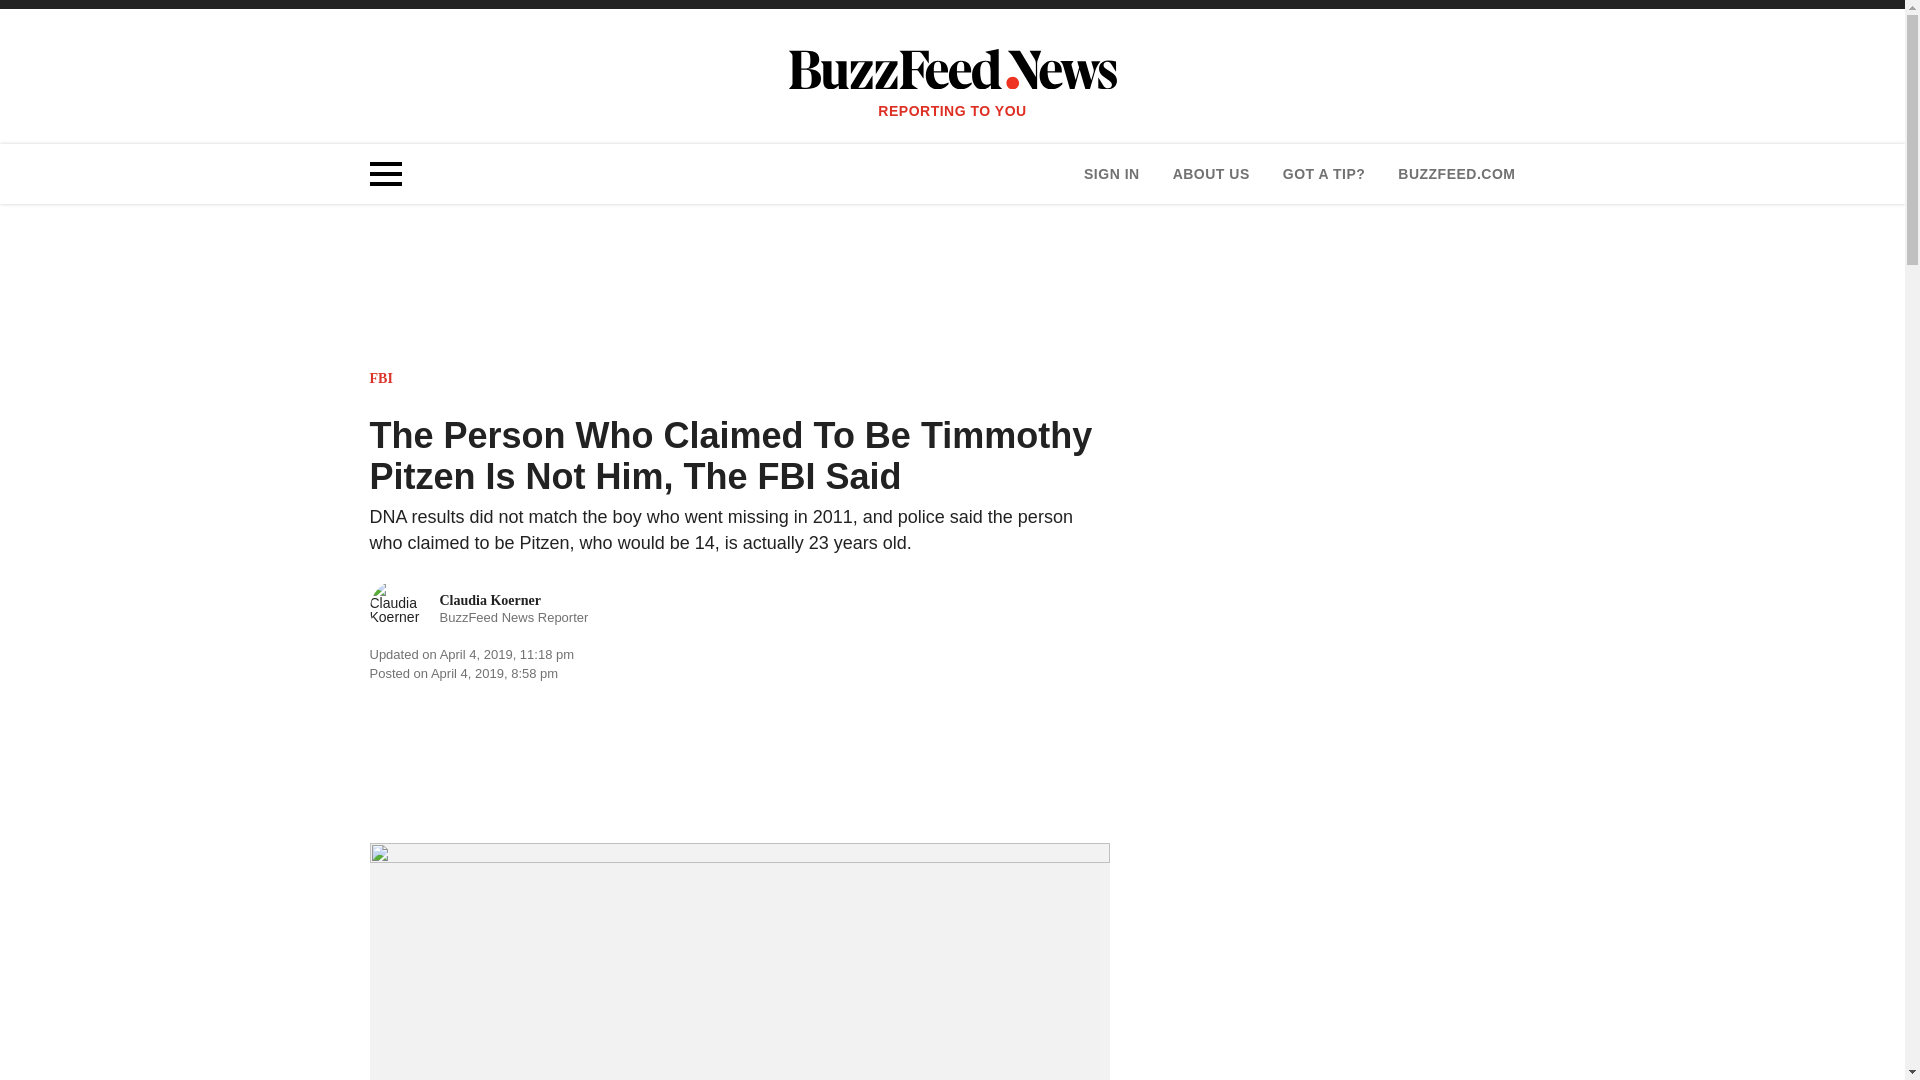 Image resolution: width=1920 pixels, height=1080 pixels. What do you see at coordinates (382, 378) in the screenshot?
I see `FBI` at bounding box center [382, 378].